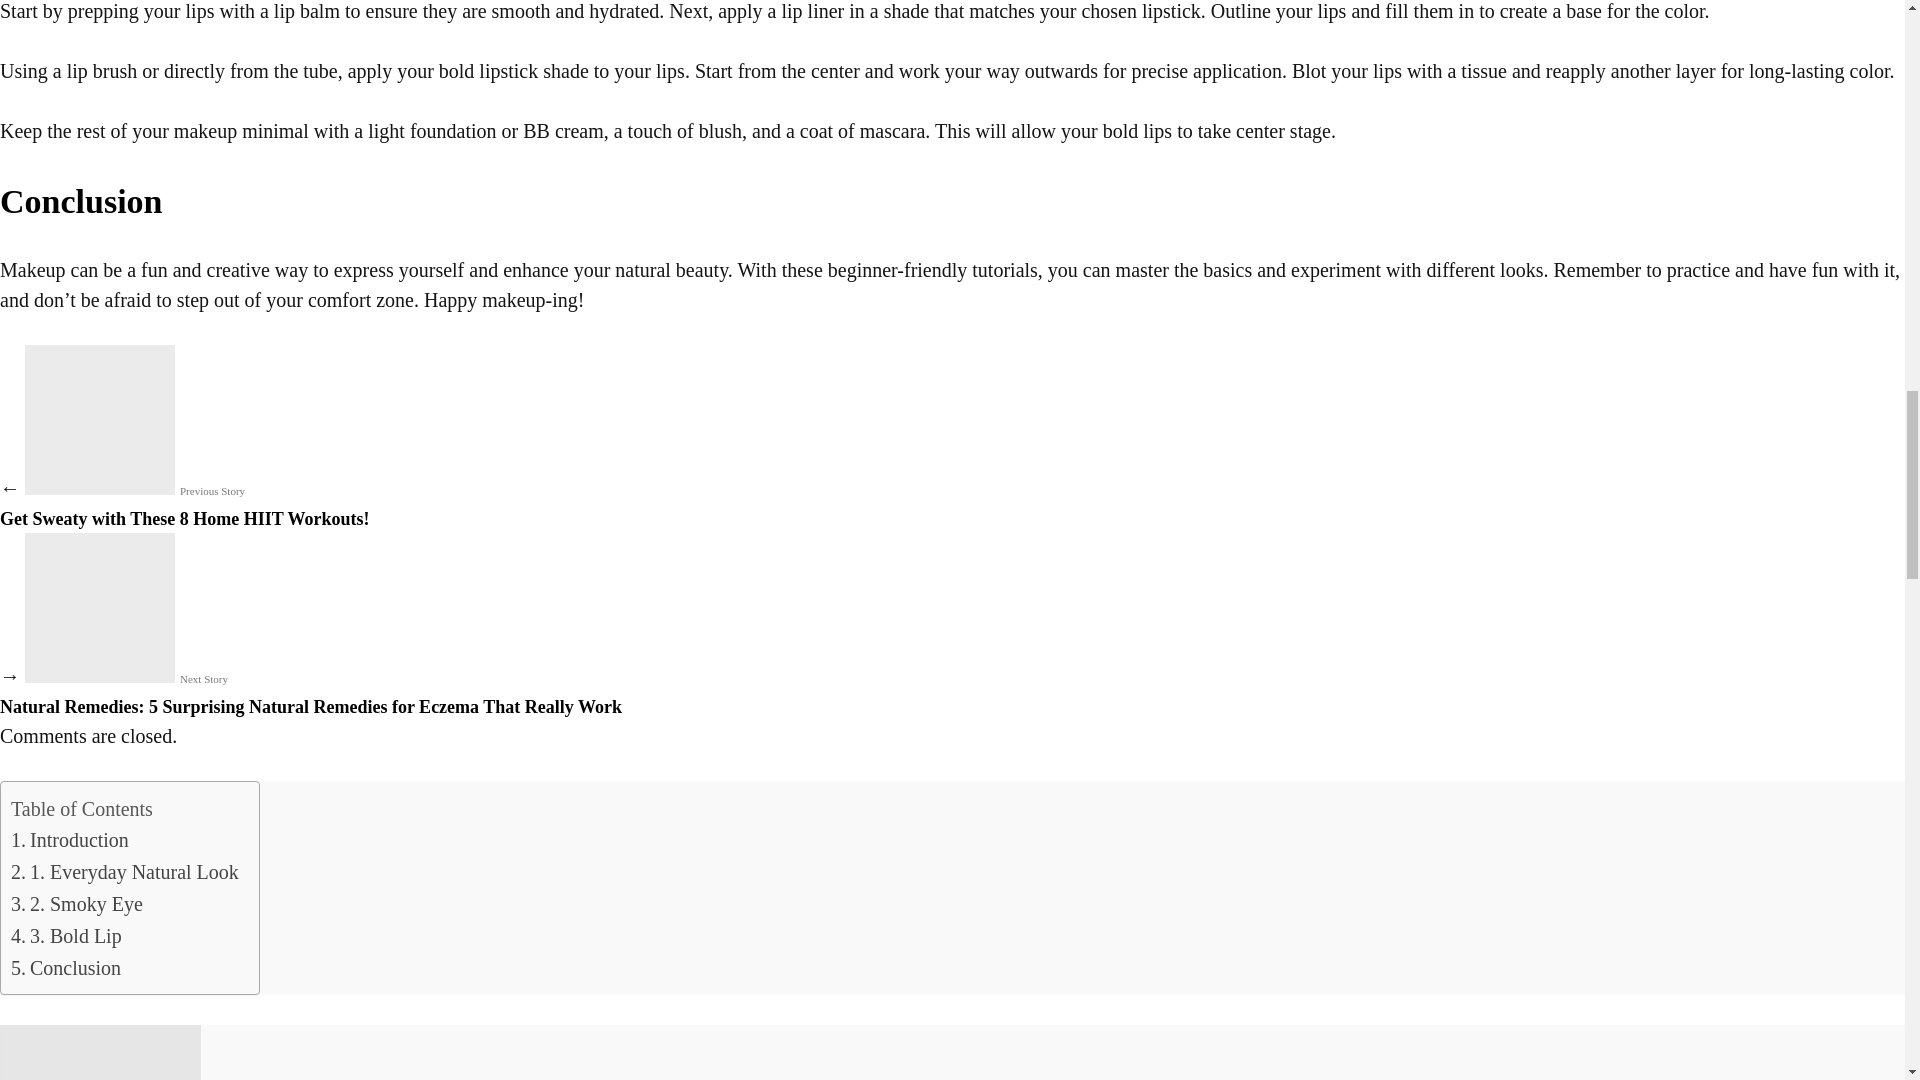 This screenshot has height=1080, width=1920. Describe the element at coordinates (185, 504) in the screenshot. I see `1. Everyday Natural Look` at that location.